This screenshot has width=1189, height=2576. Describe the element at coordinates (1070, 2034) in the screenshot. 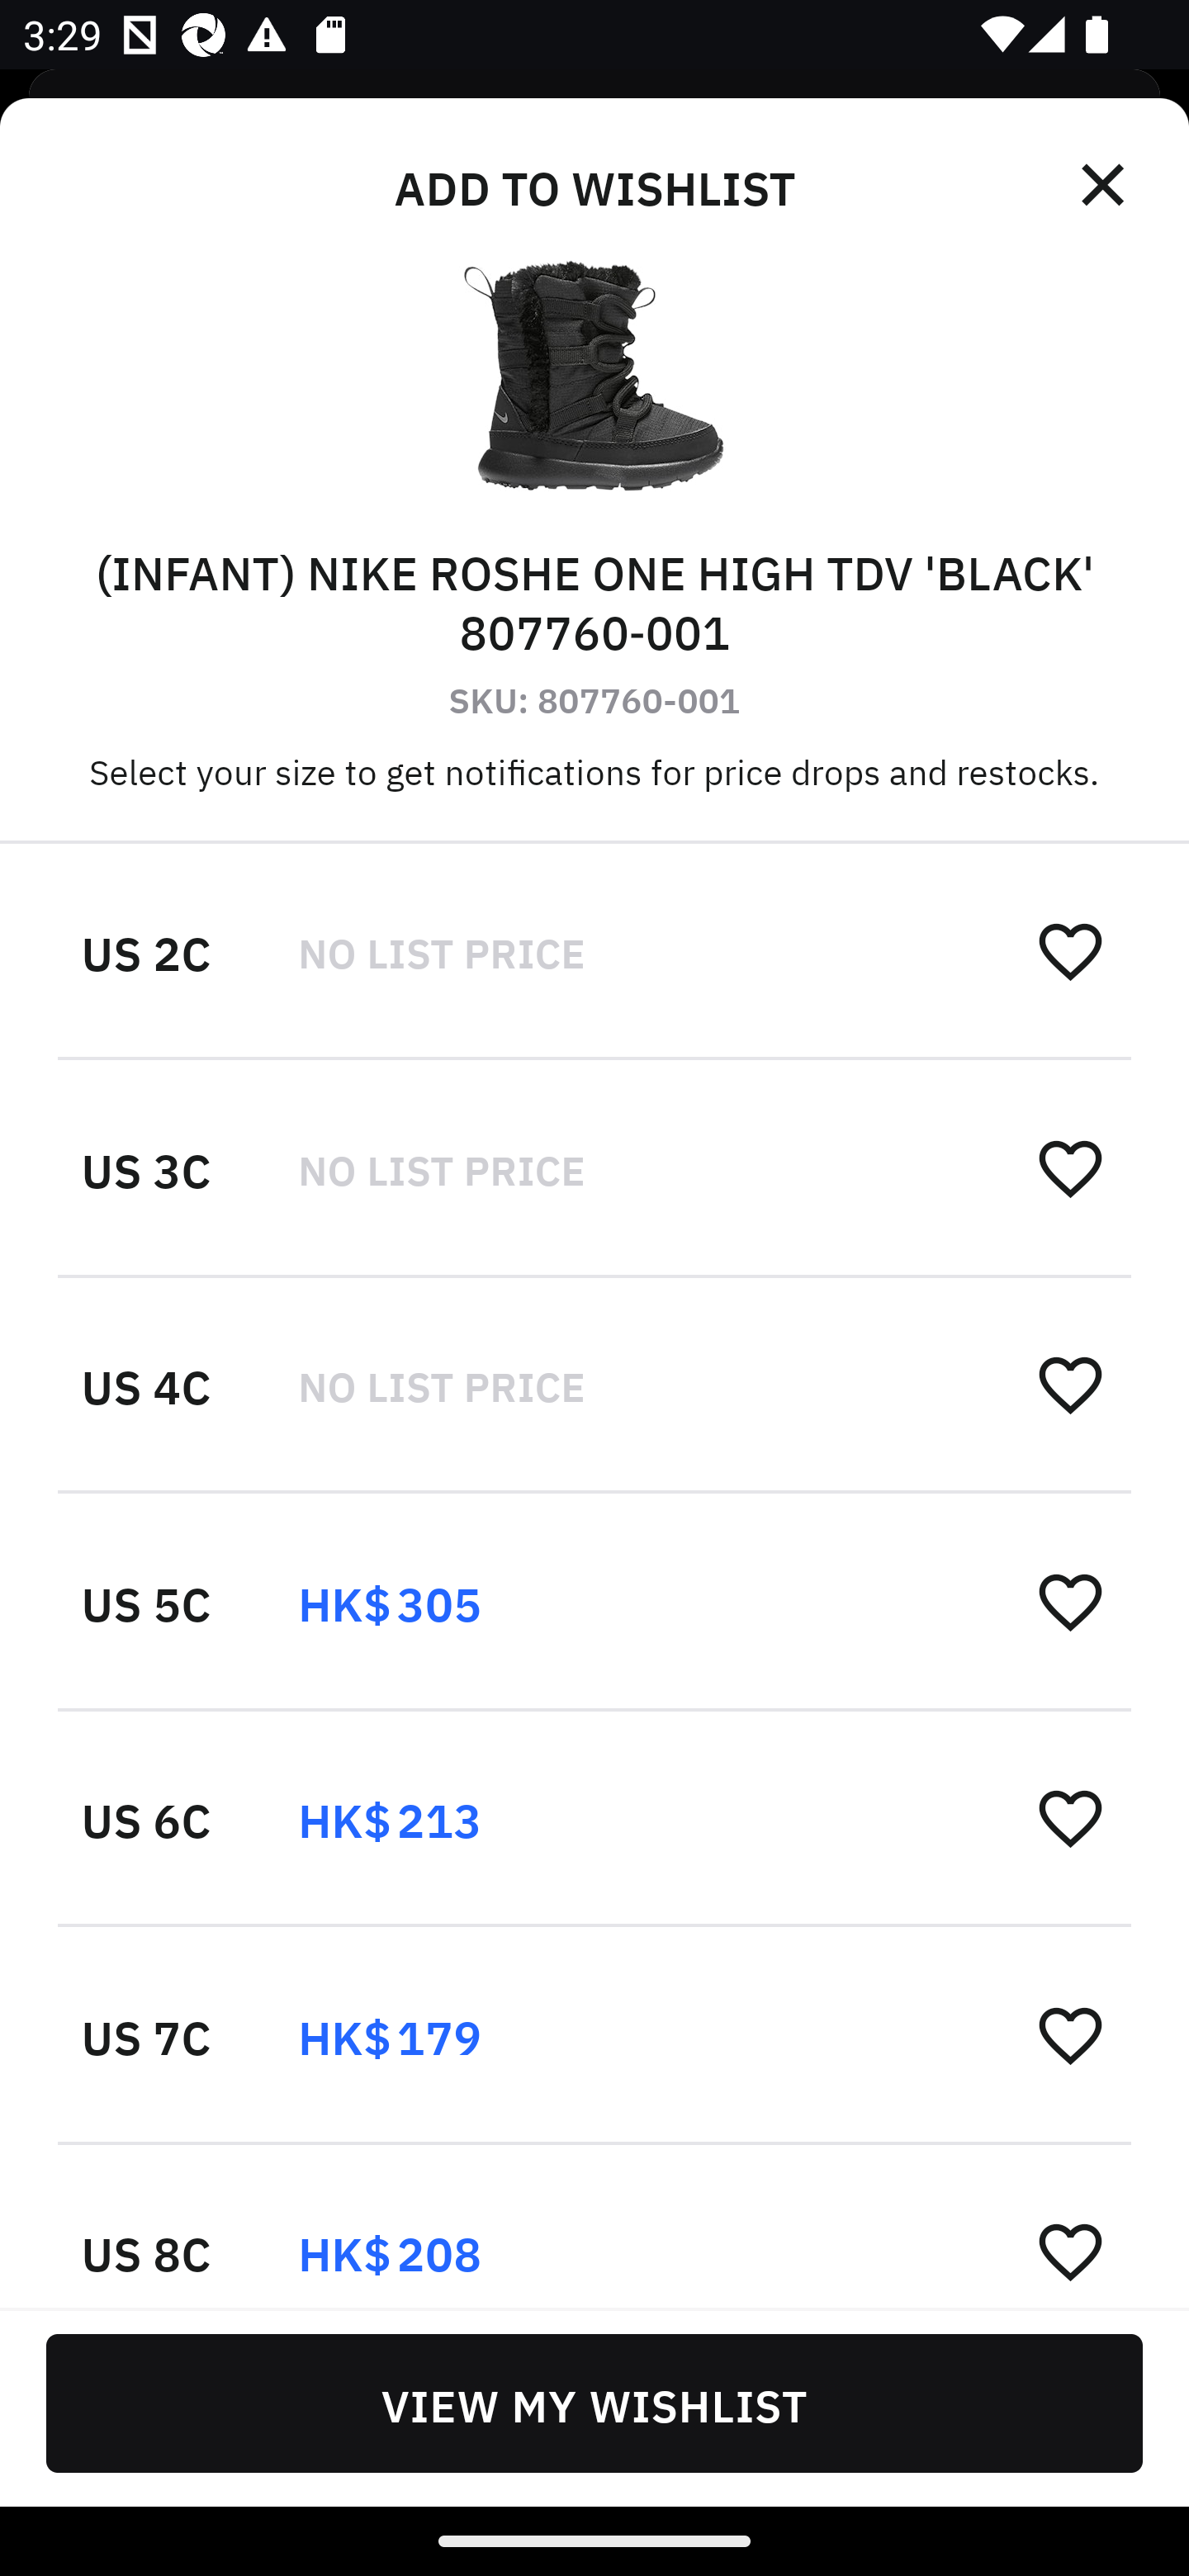

I see `󰋕` at that location.